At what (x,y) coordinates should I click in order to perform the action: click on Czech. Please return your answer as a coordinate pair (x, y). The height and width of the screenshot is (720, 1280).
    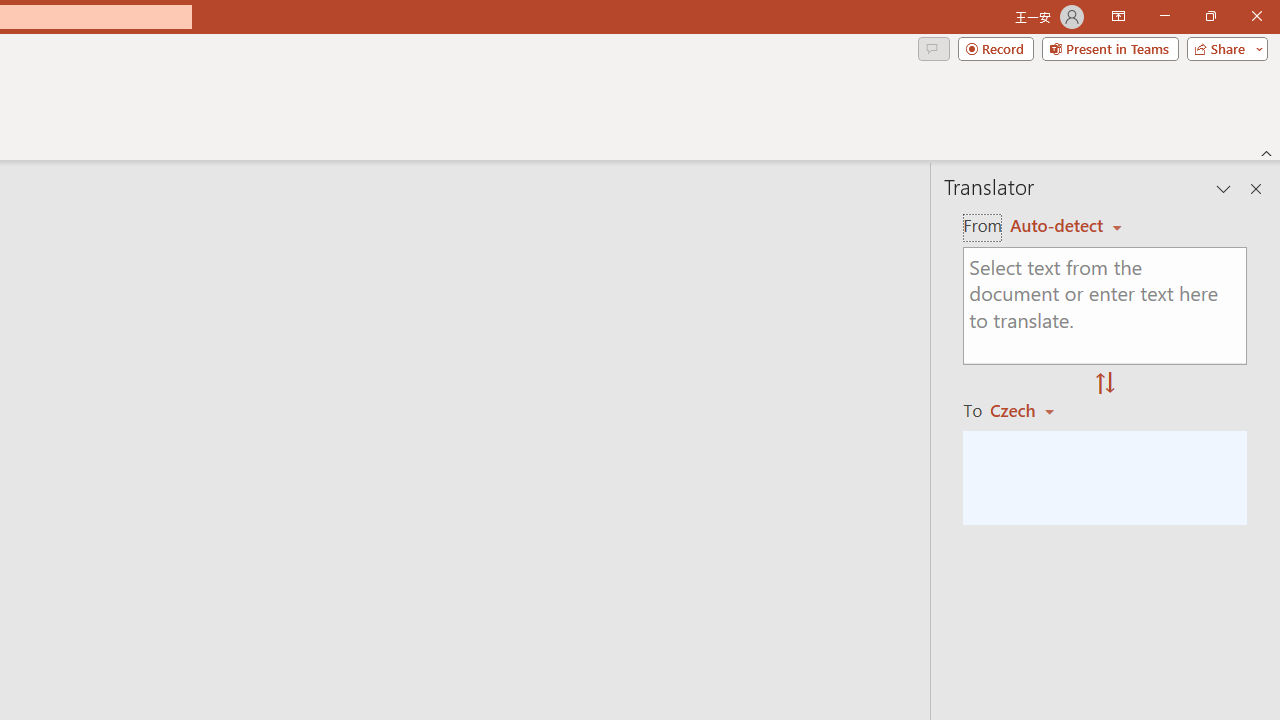
    Looking at the image, I should click on (1030, 410).